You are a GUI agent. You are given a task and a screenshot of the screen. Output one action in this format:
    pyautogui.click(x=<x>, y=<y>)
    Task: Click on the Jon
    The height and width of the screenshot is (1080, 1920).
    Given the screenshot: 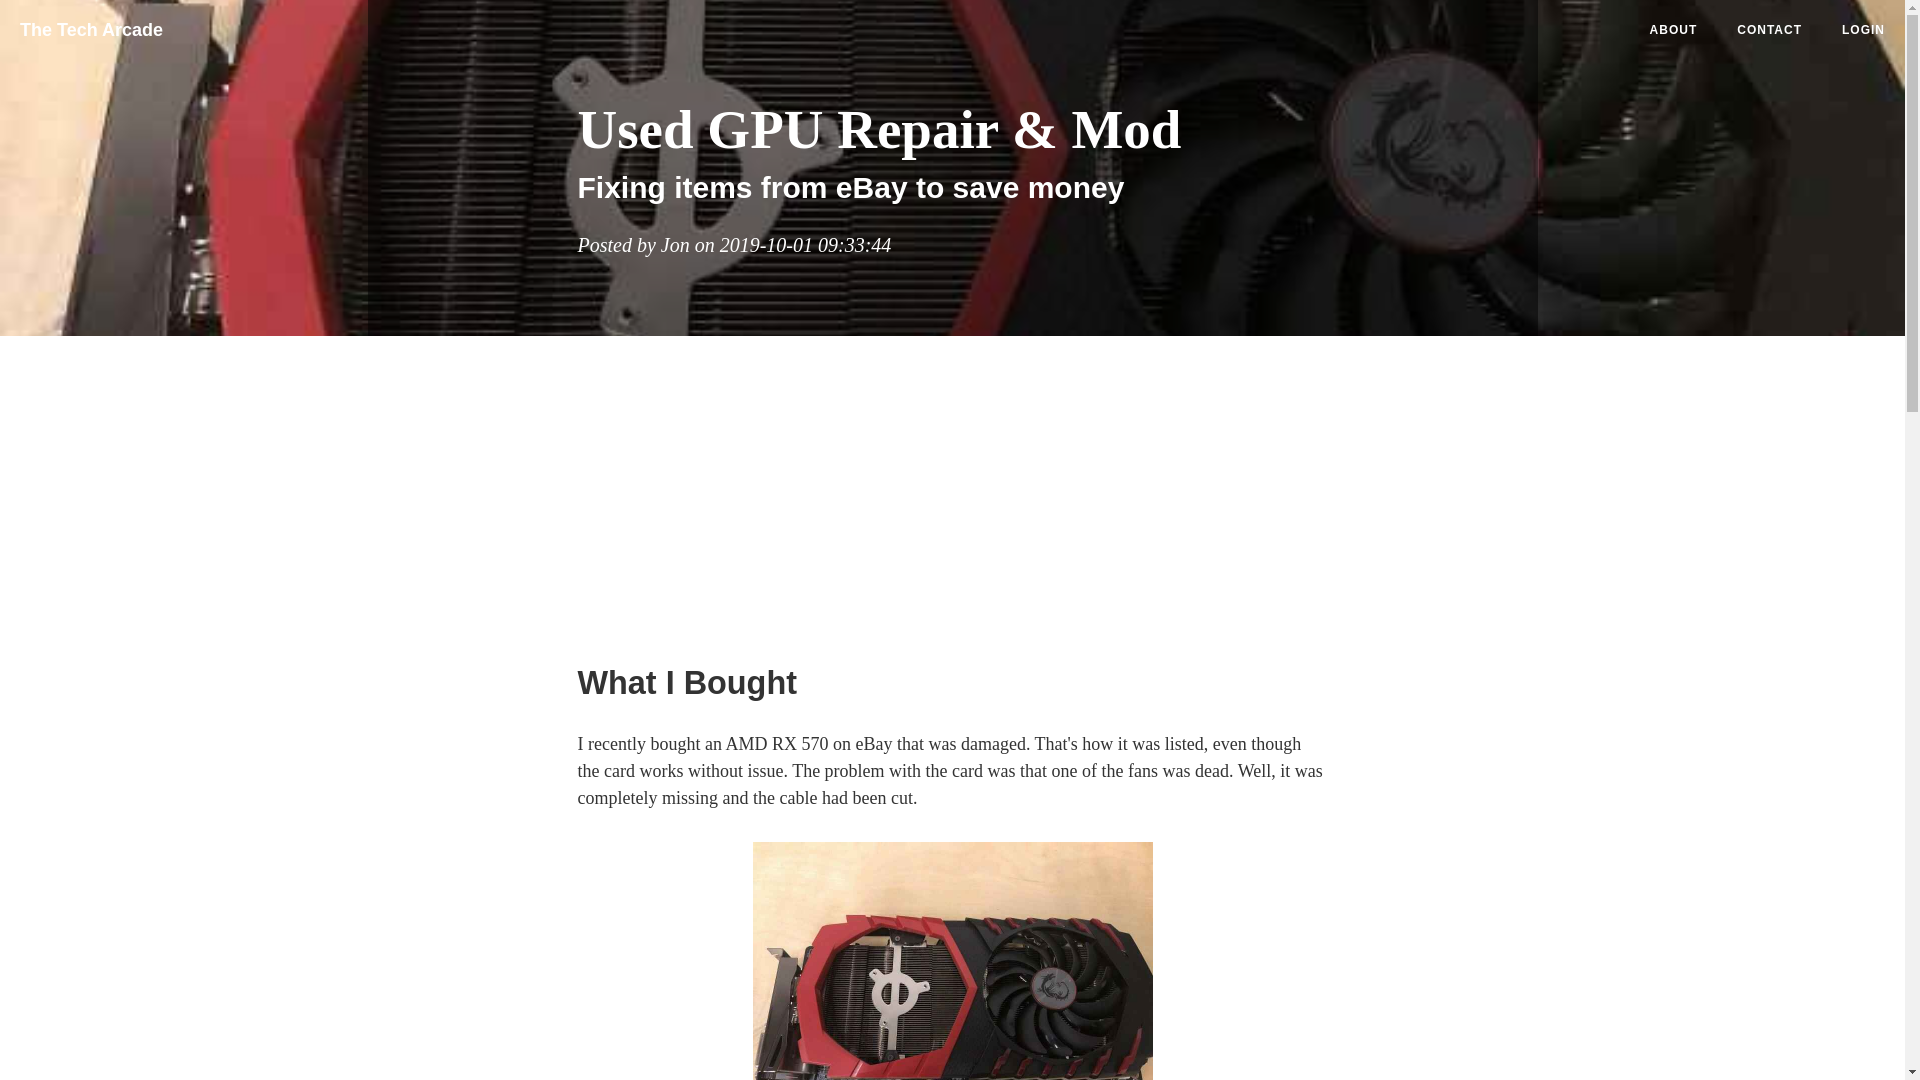 What is the action you would take?
    pyautogui.click(x=674, y=244)
    